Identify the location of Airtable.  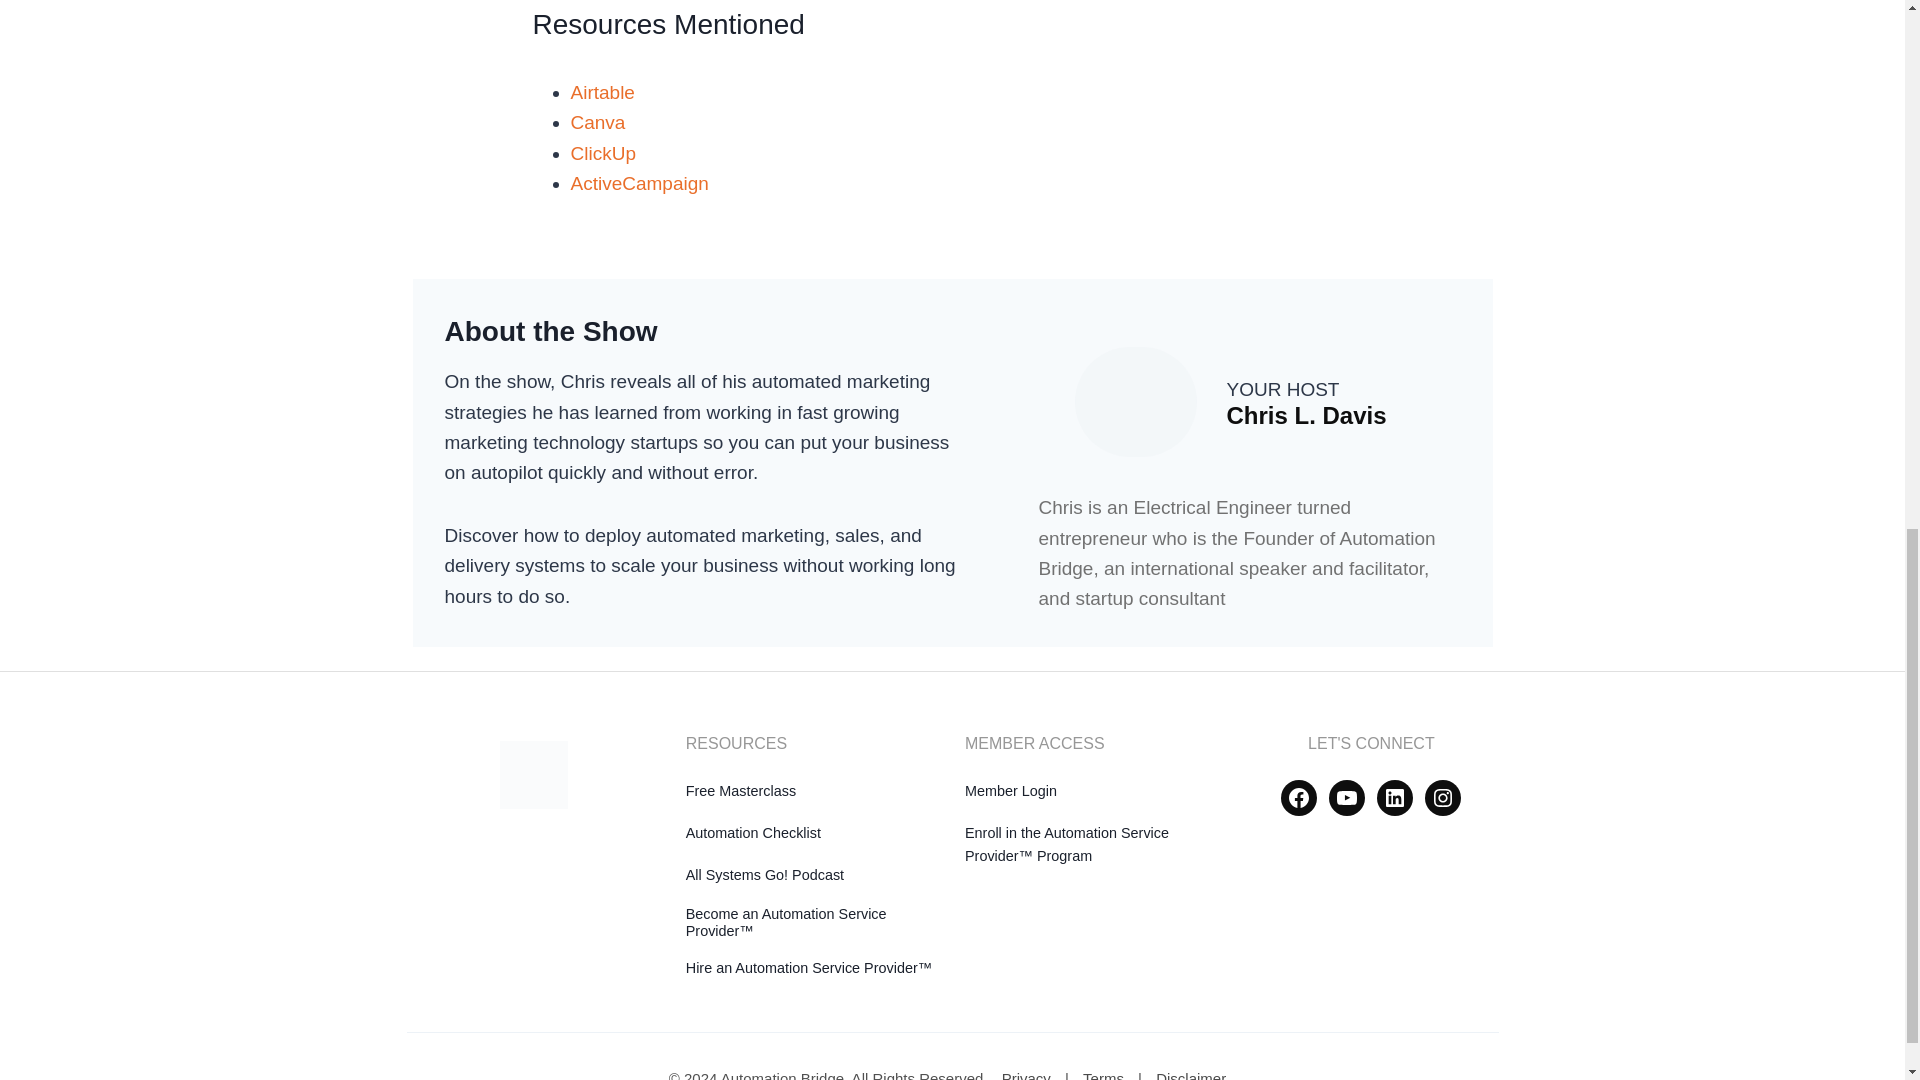
(602, 92).